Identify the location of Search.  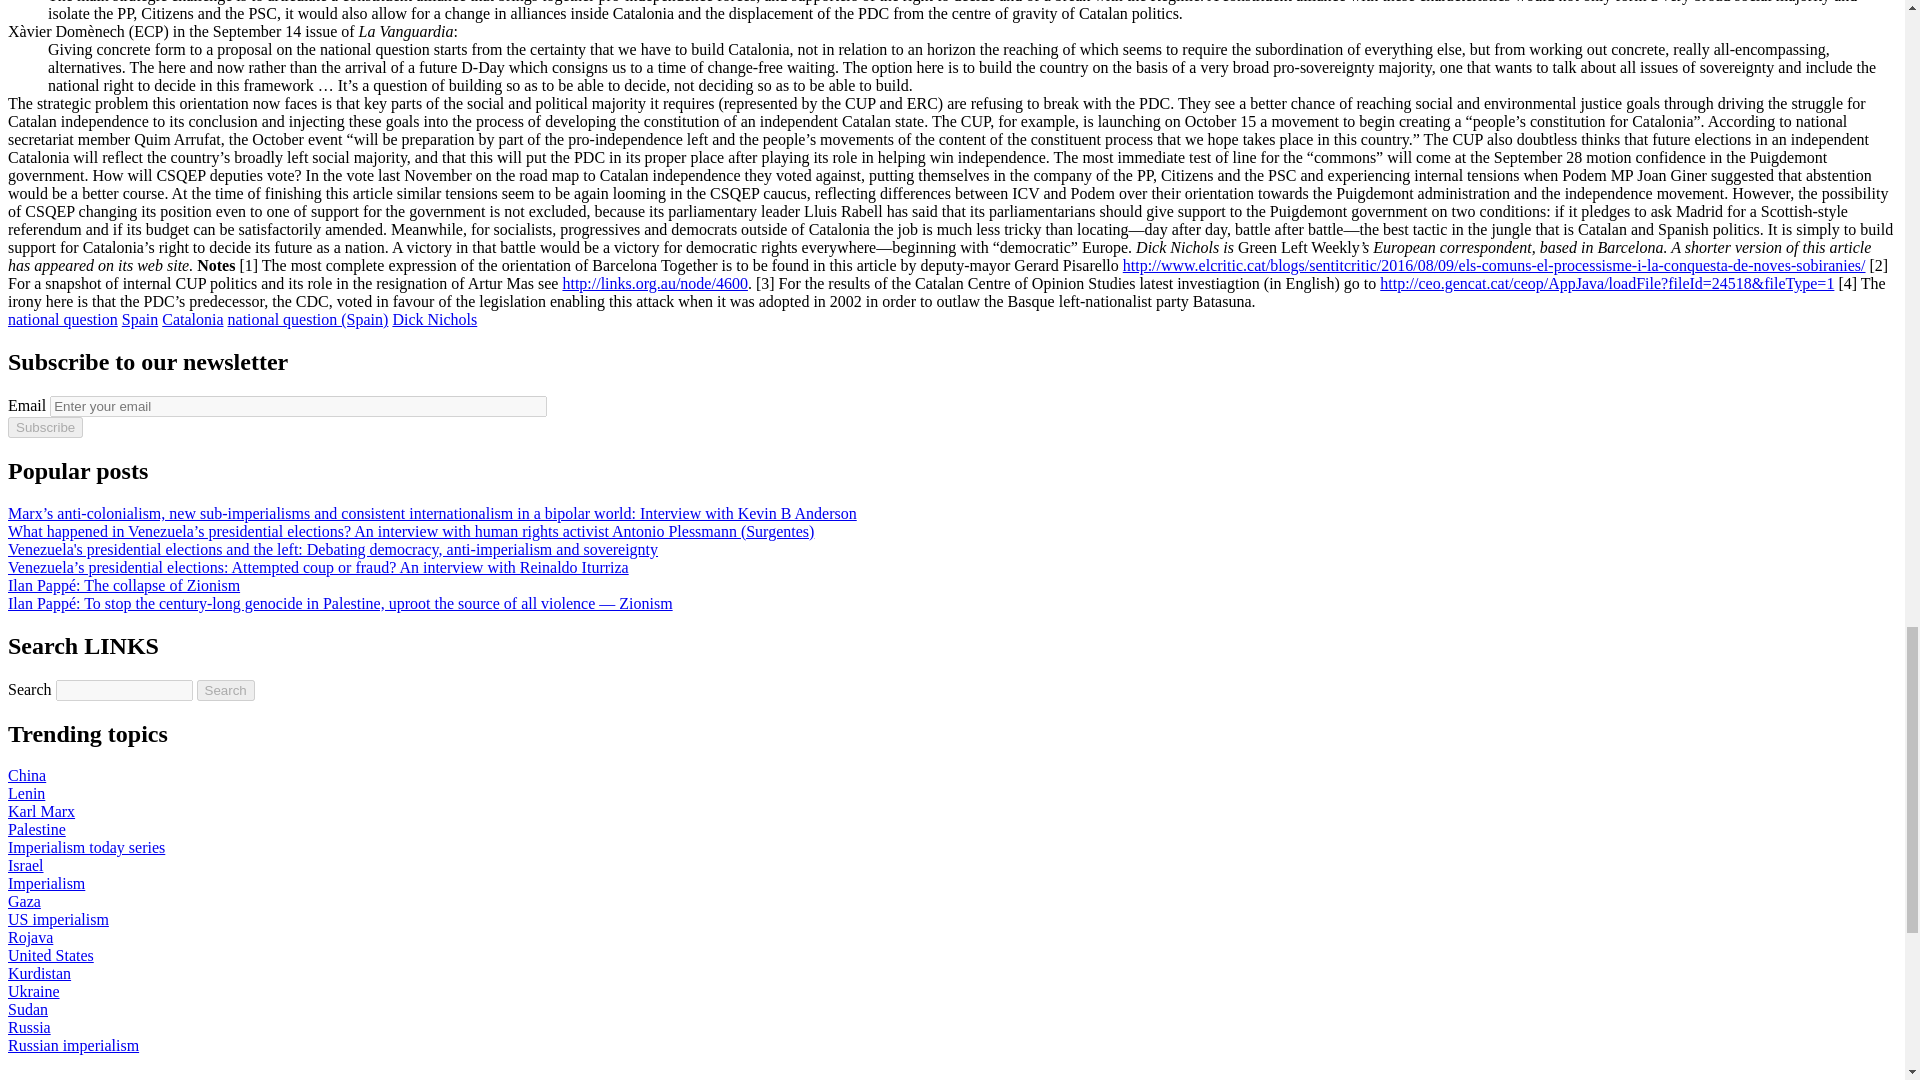
(226, 690).